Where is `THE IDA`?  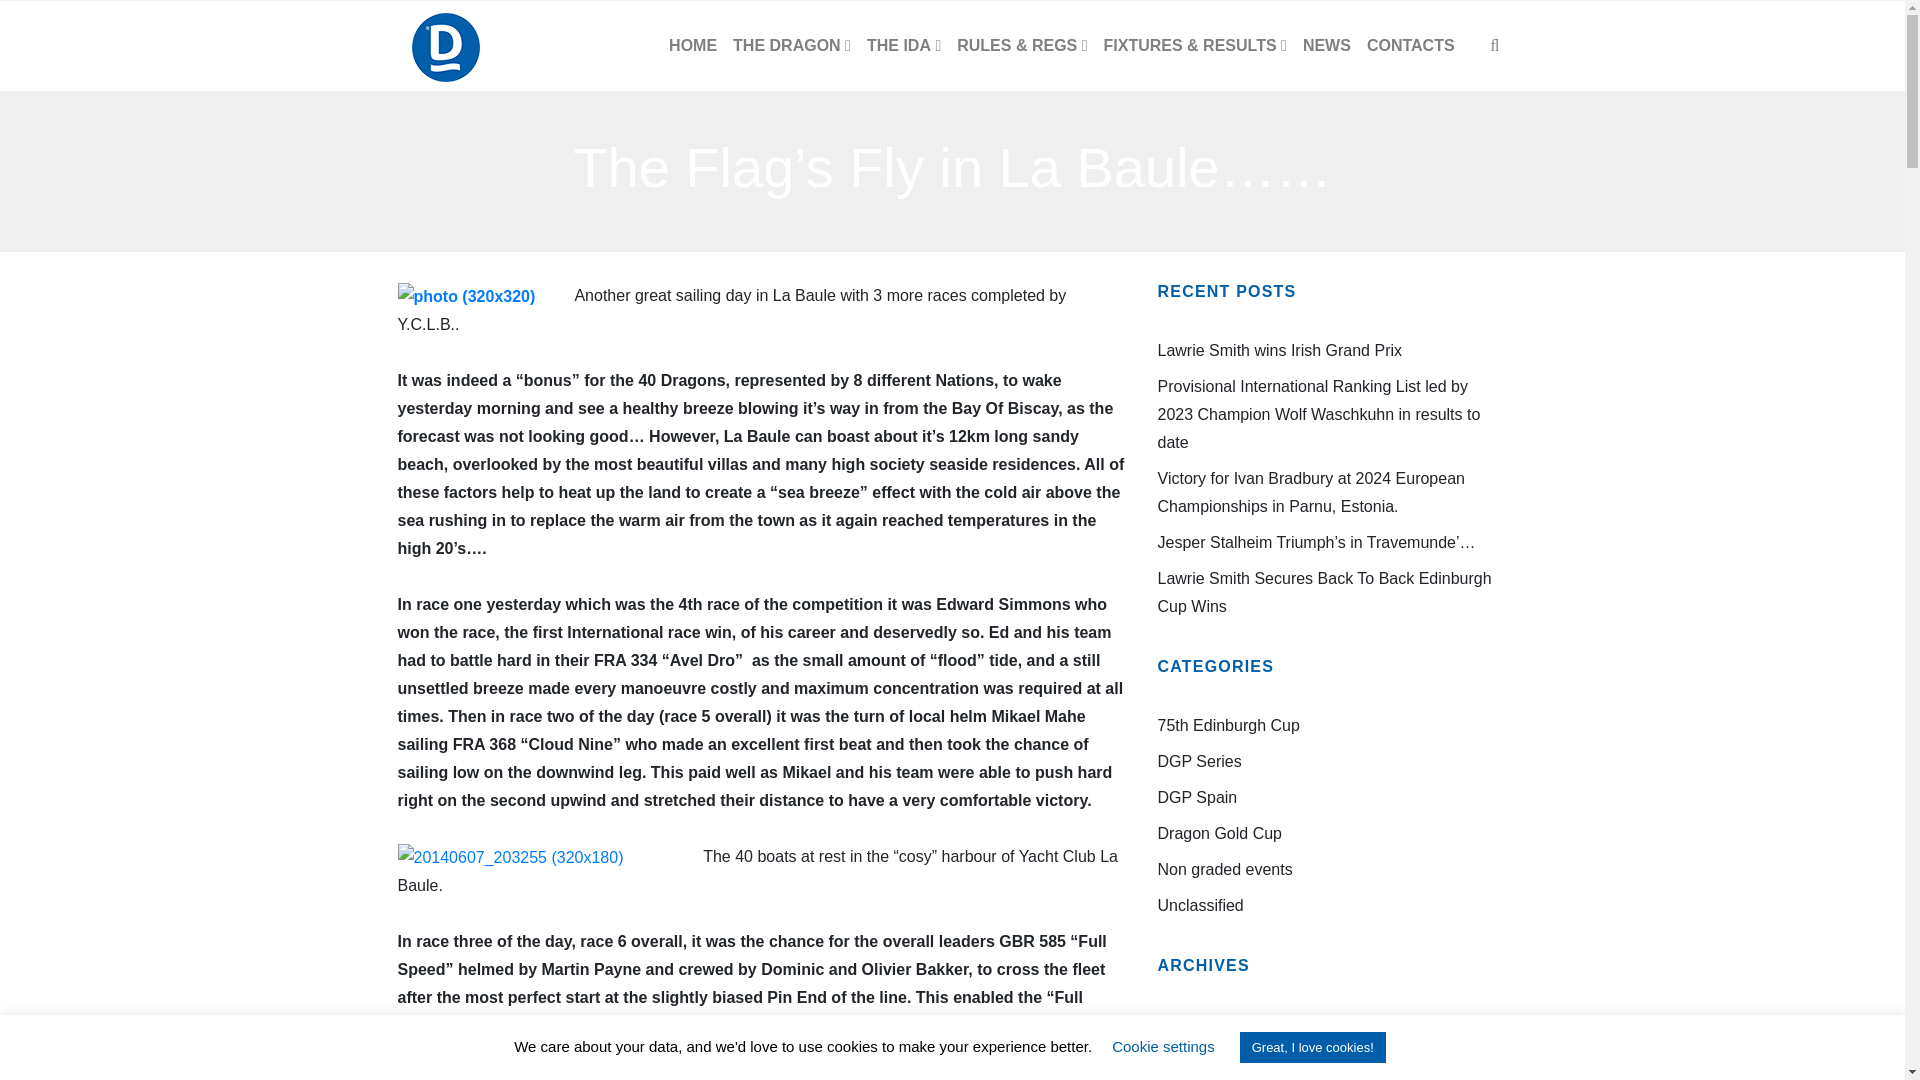 THE IDA is located at coordinates (903, 46).